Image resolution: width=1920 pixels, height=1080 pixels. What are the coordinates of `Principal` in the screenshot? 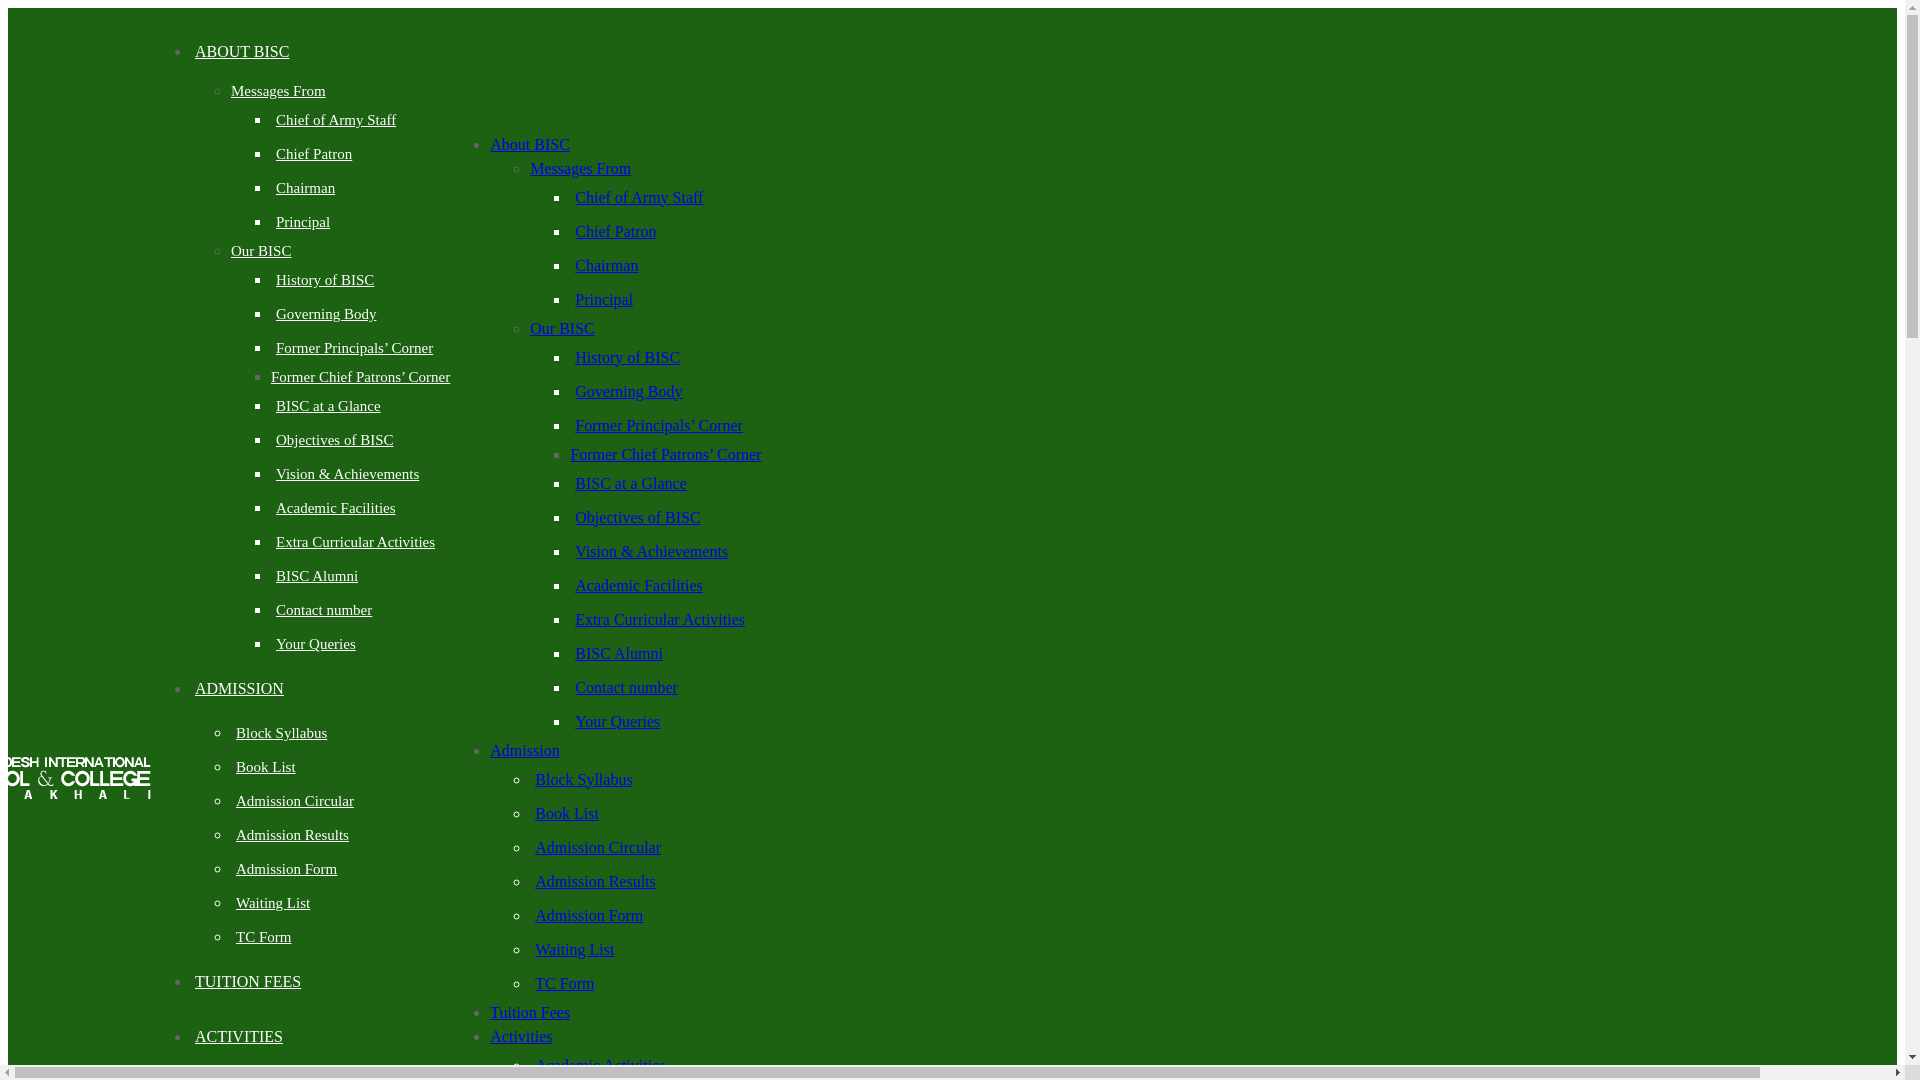 It's located at (604, 298).